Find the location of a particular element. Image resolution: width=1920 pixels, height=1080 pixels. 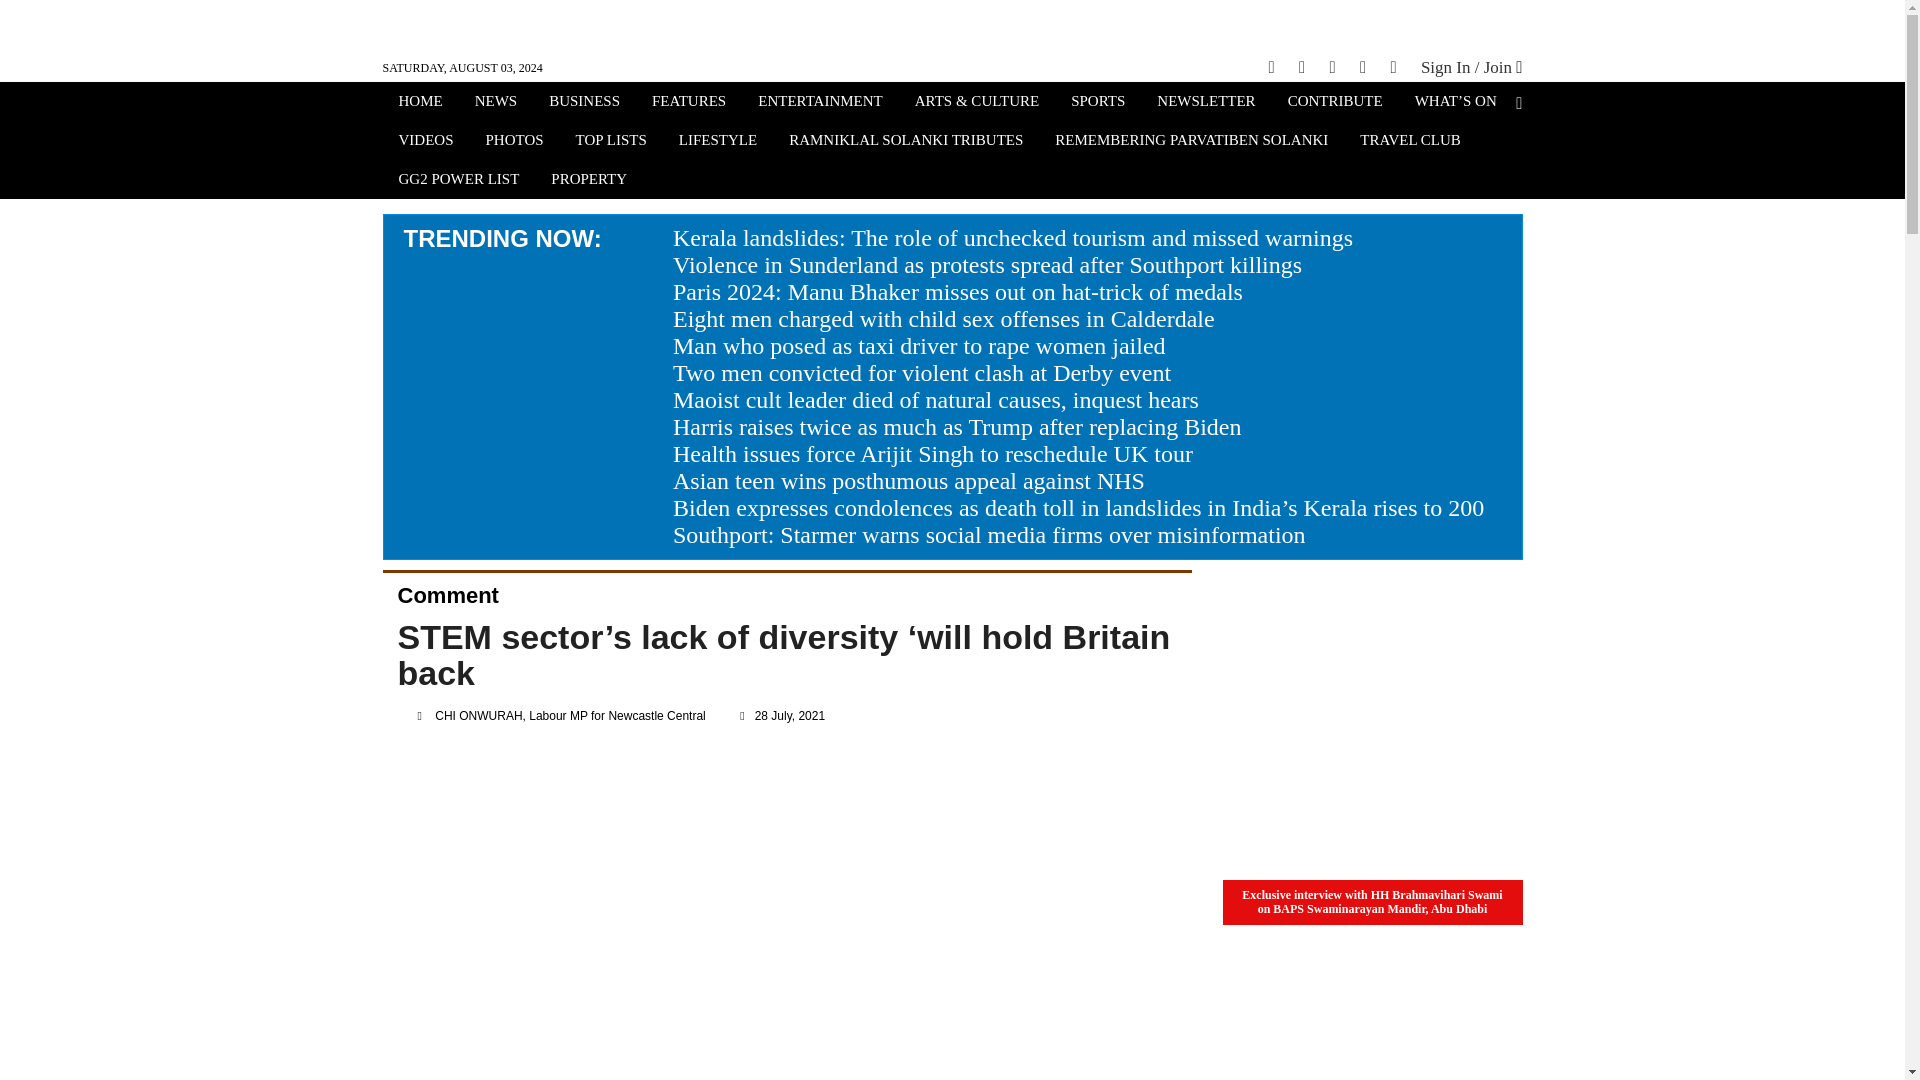

CONTRIBUTE is located at coordinates (1335, 103).